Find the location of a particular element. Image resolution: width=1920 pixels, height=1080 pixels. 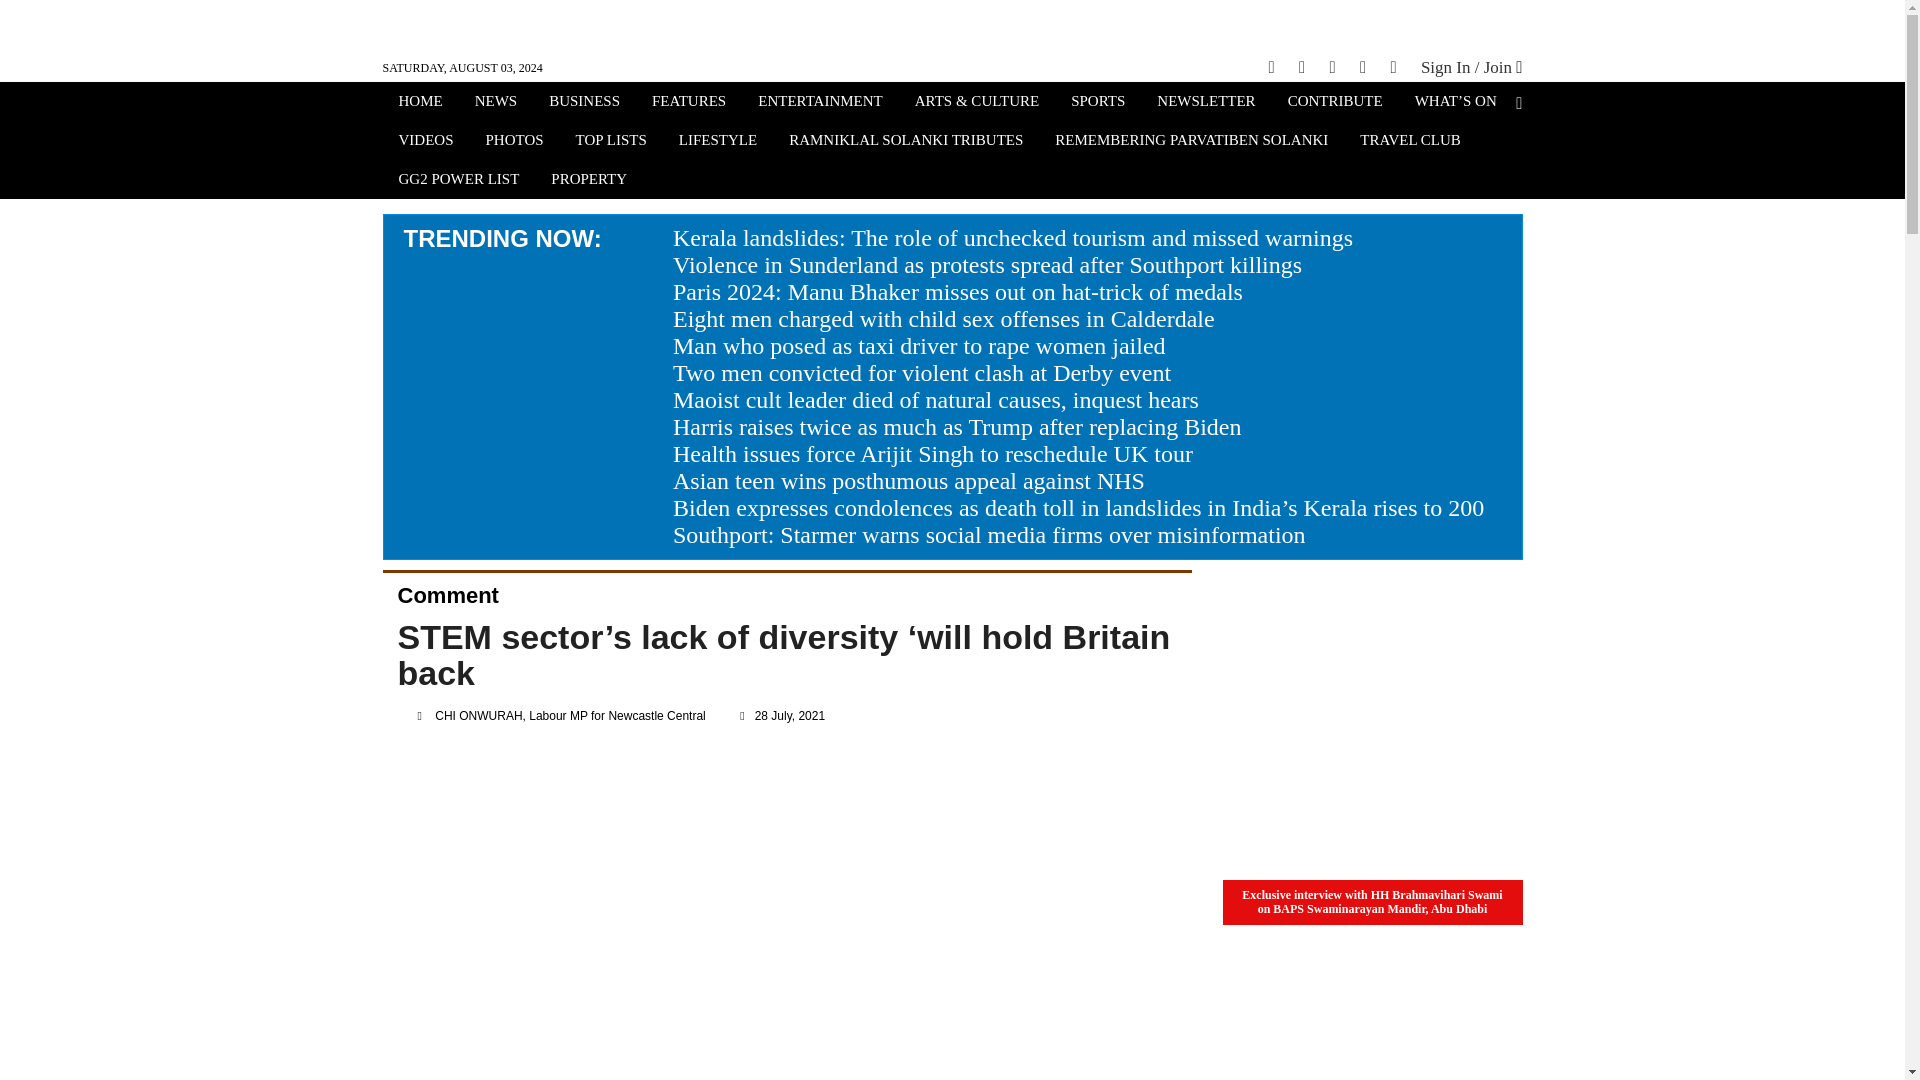

CONTRIBUTE is located at coordinates (1335, 103).